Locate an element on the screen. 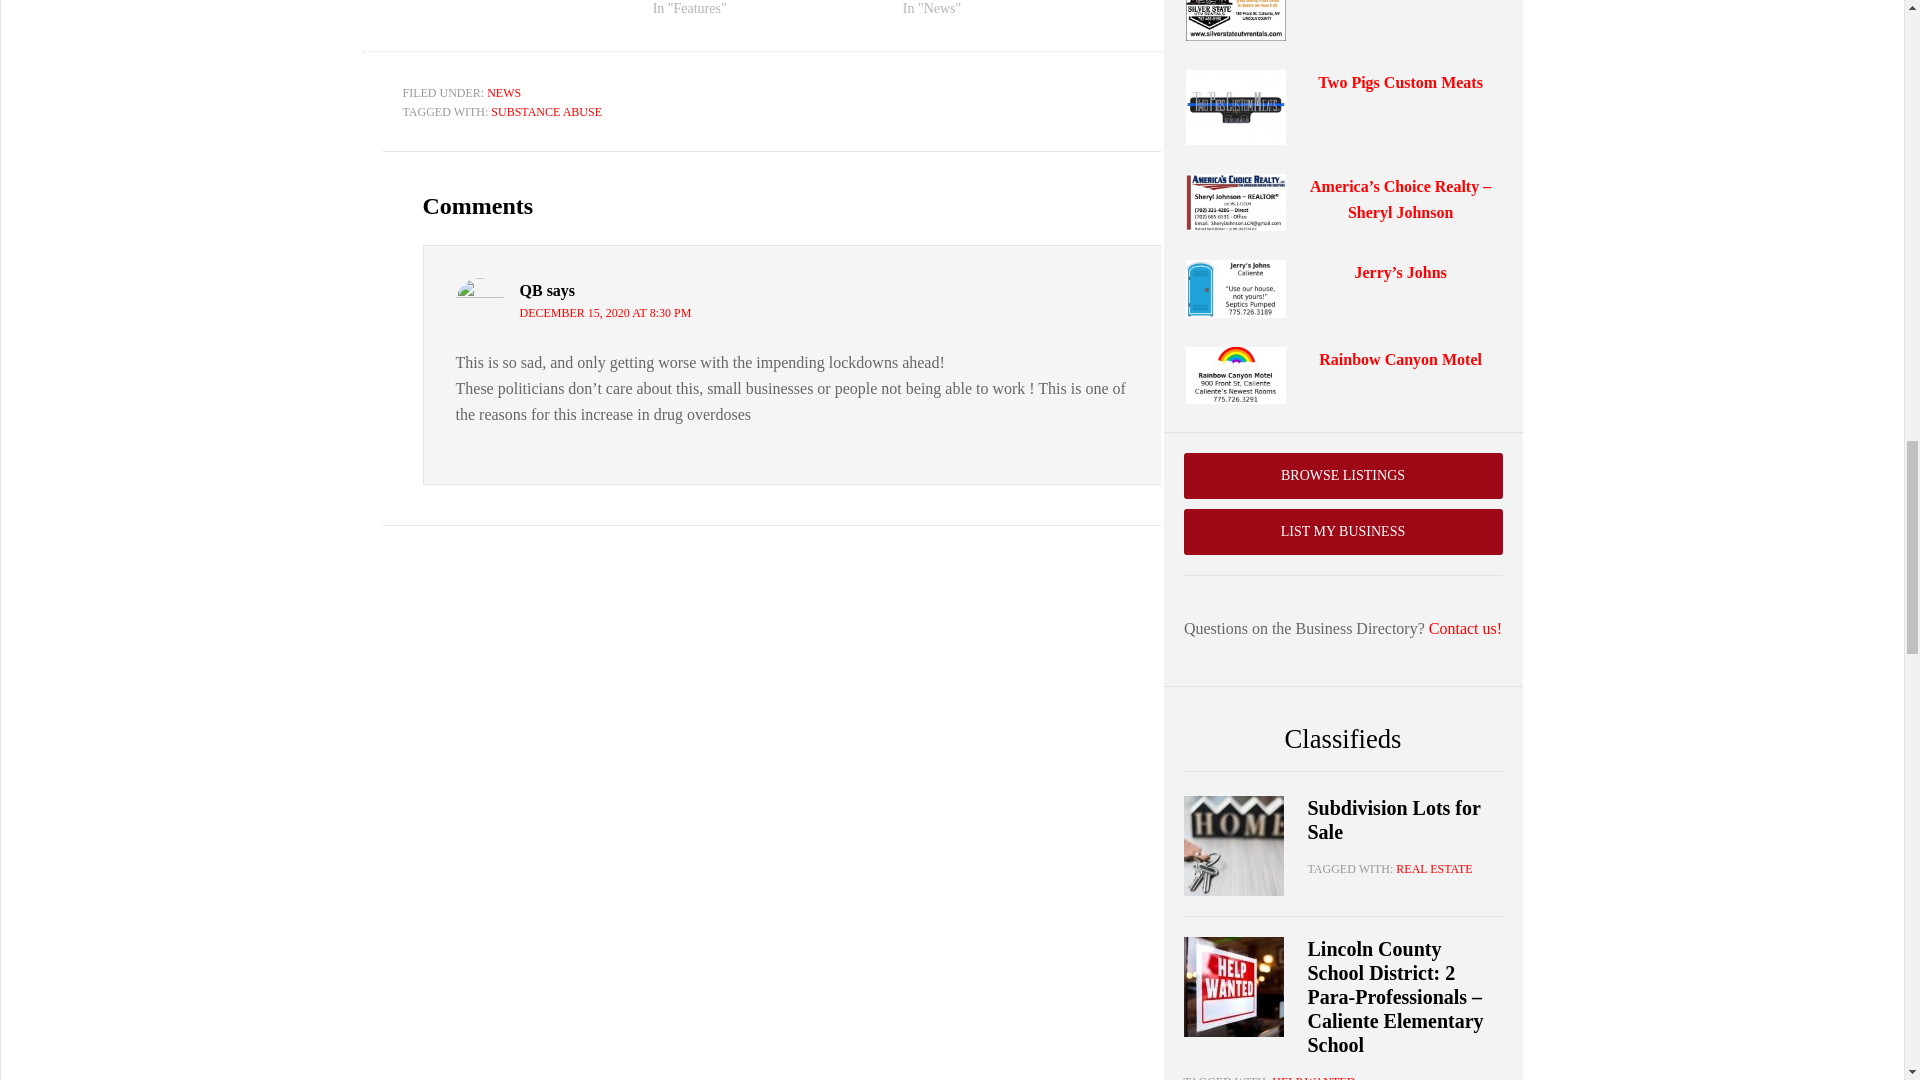 The width and height of the screenshot is (1920, 1080). SUBSTANCE ABUSE is located at coordinates (546, 111).